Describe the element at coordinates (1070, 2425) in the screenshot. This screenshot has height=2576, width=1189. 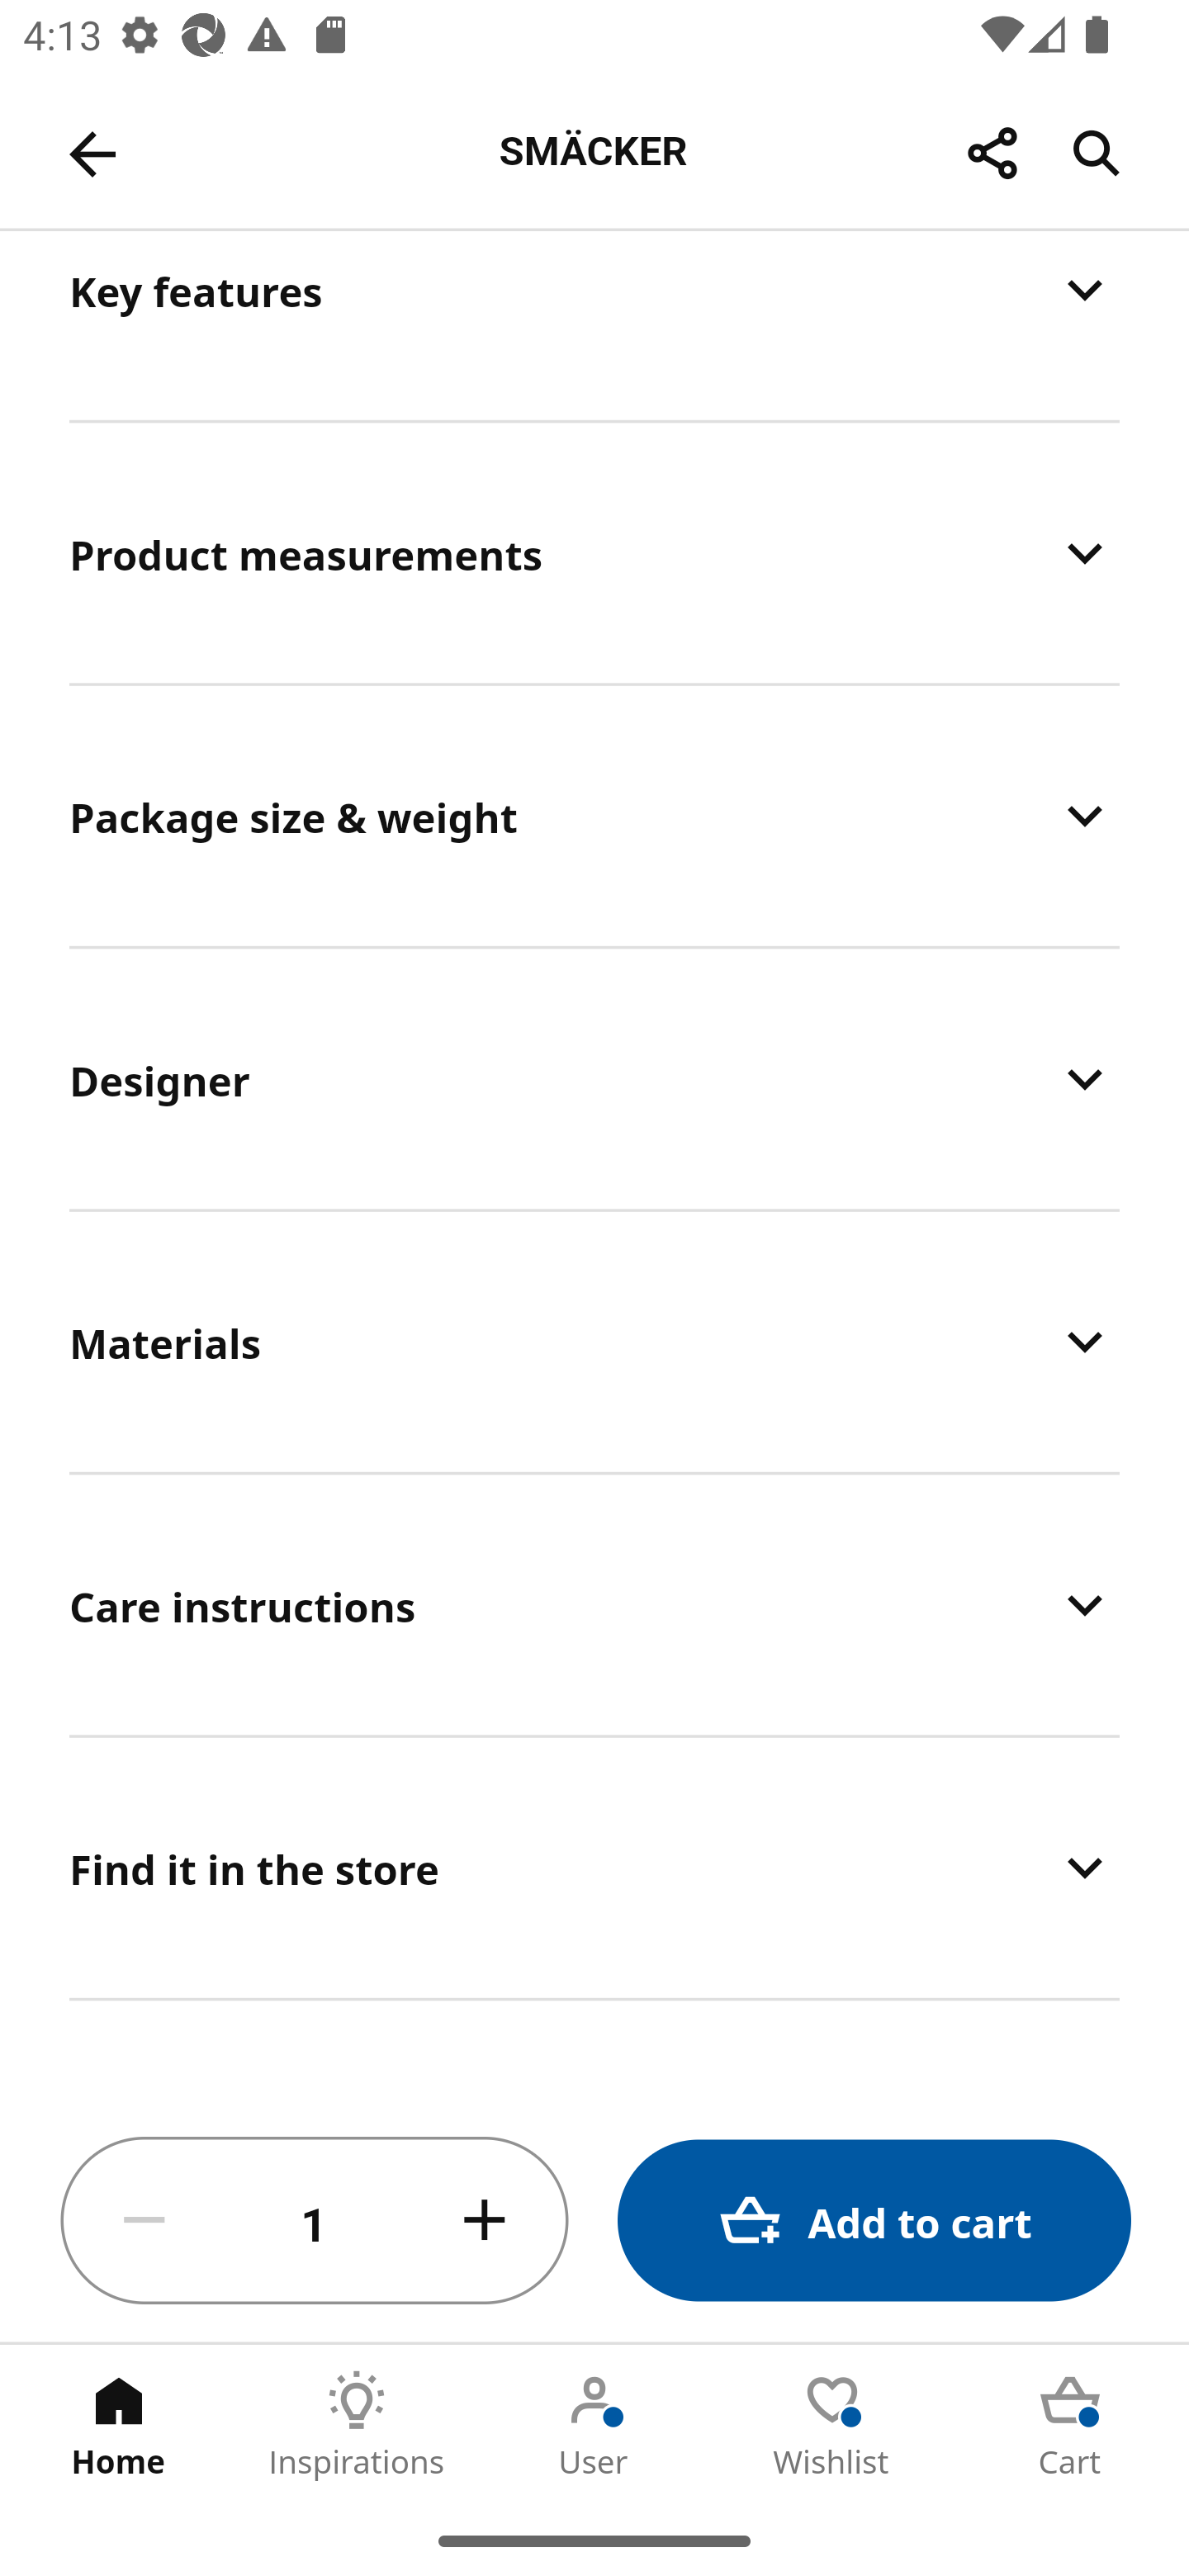
I see `Cart
Tab 5 of 5` at that location.